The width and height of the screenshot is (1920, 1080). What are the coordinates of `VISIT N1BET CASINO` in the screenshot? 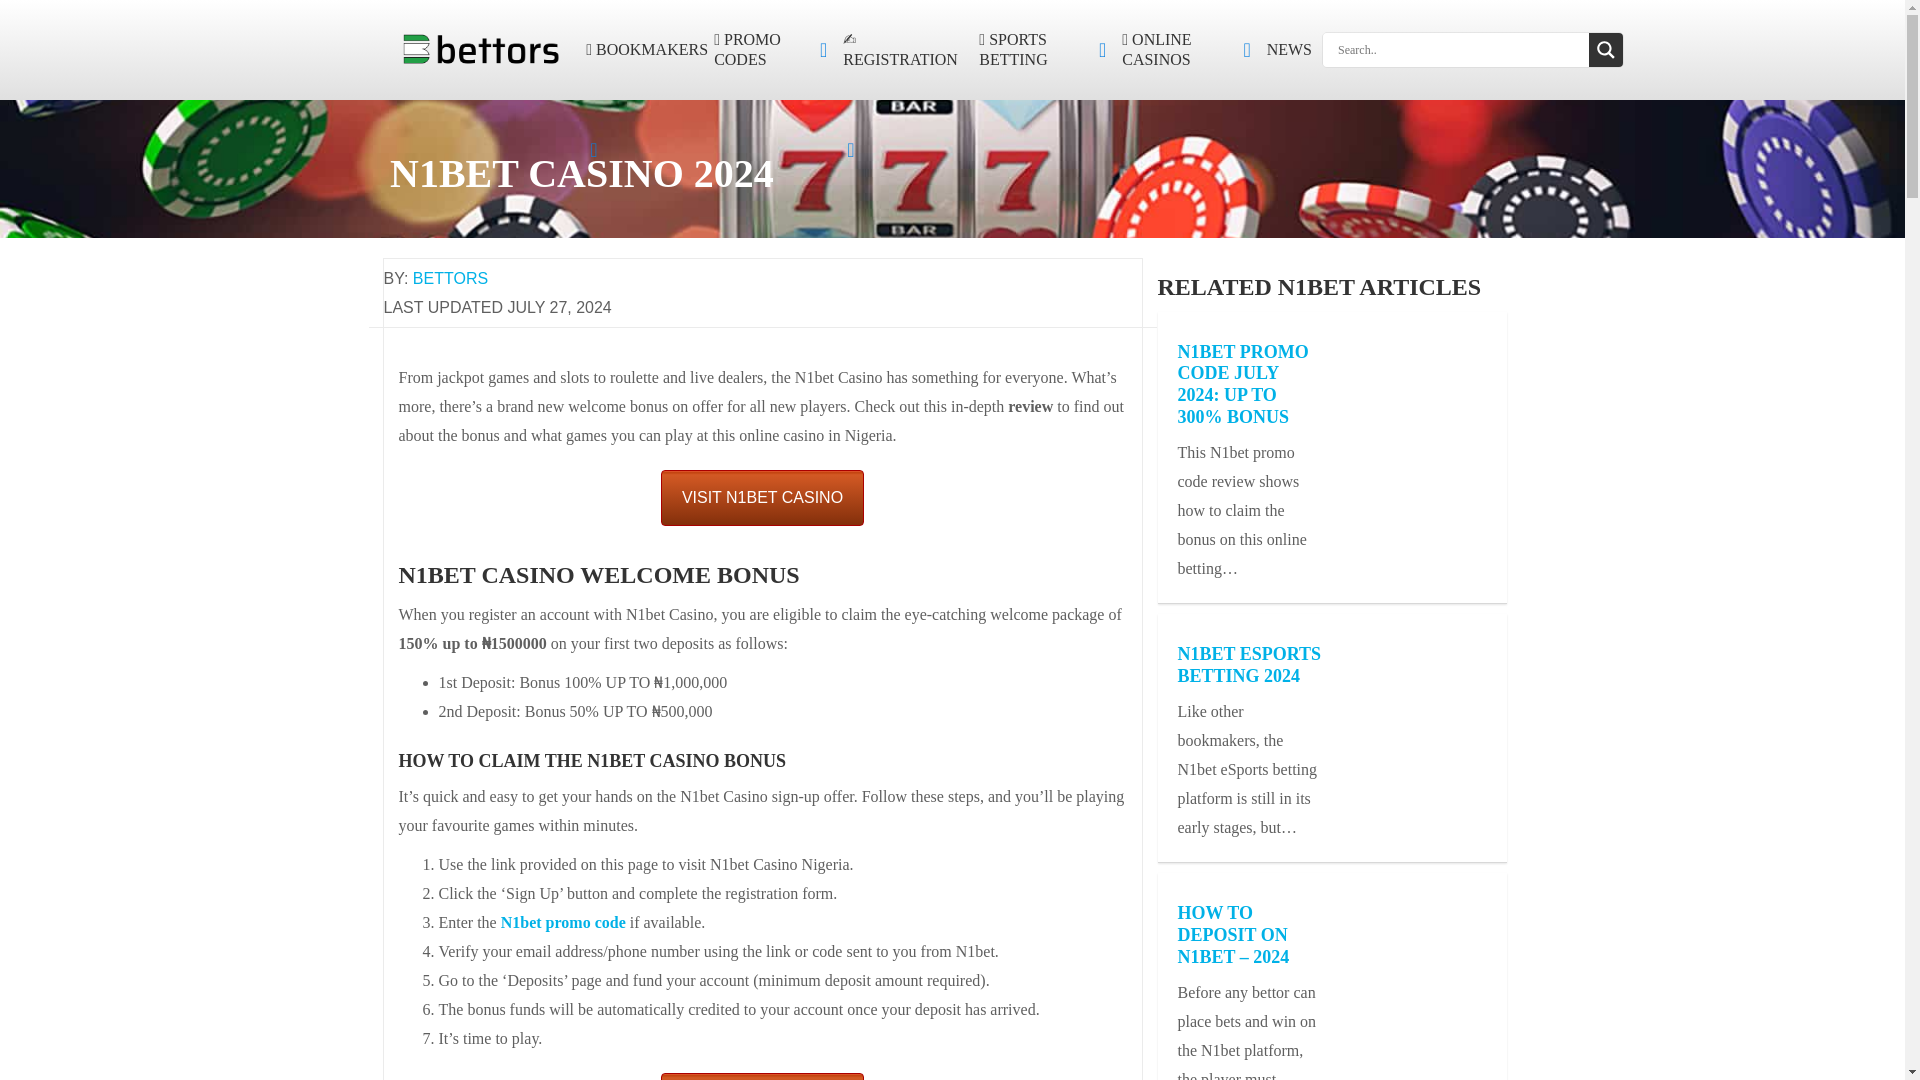 It's located at (762, 1076).